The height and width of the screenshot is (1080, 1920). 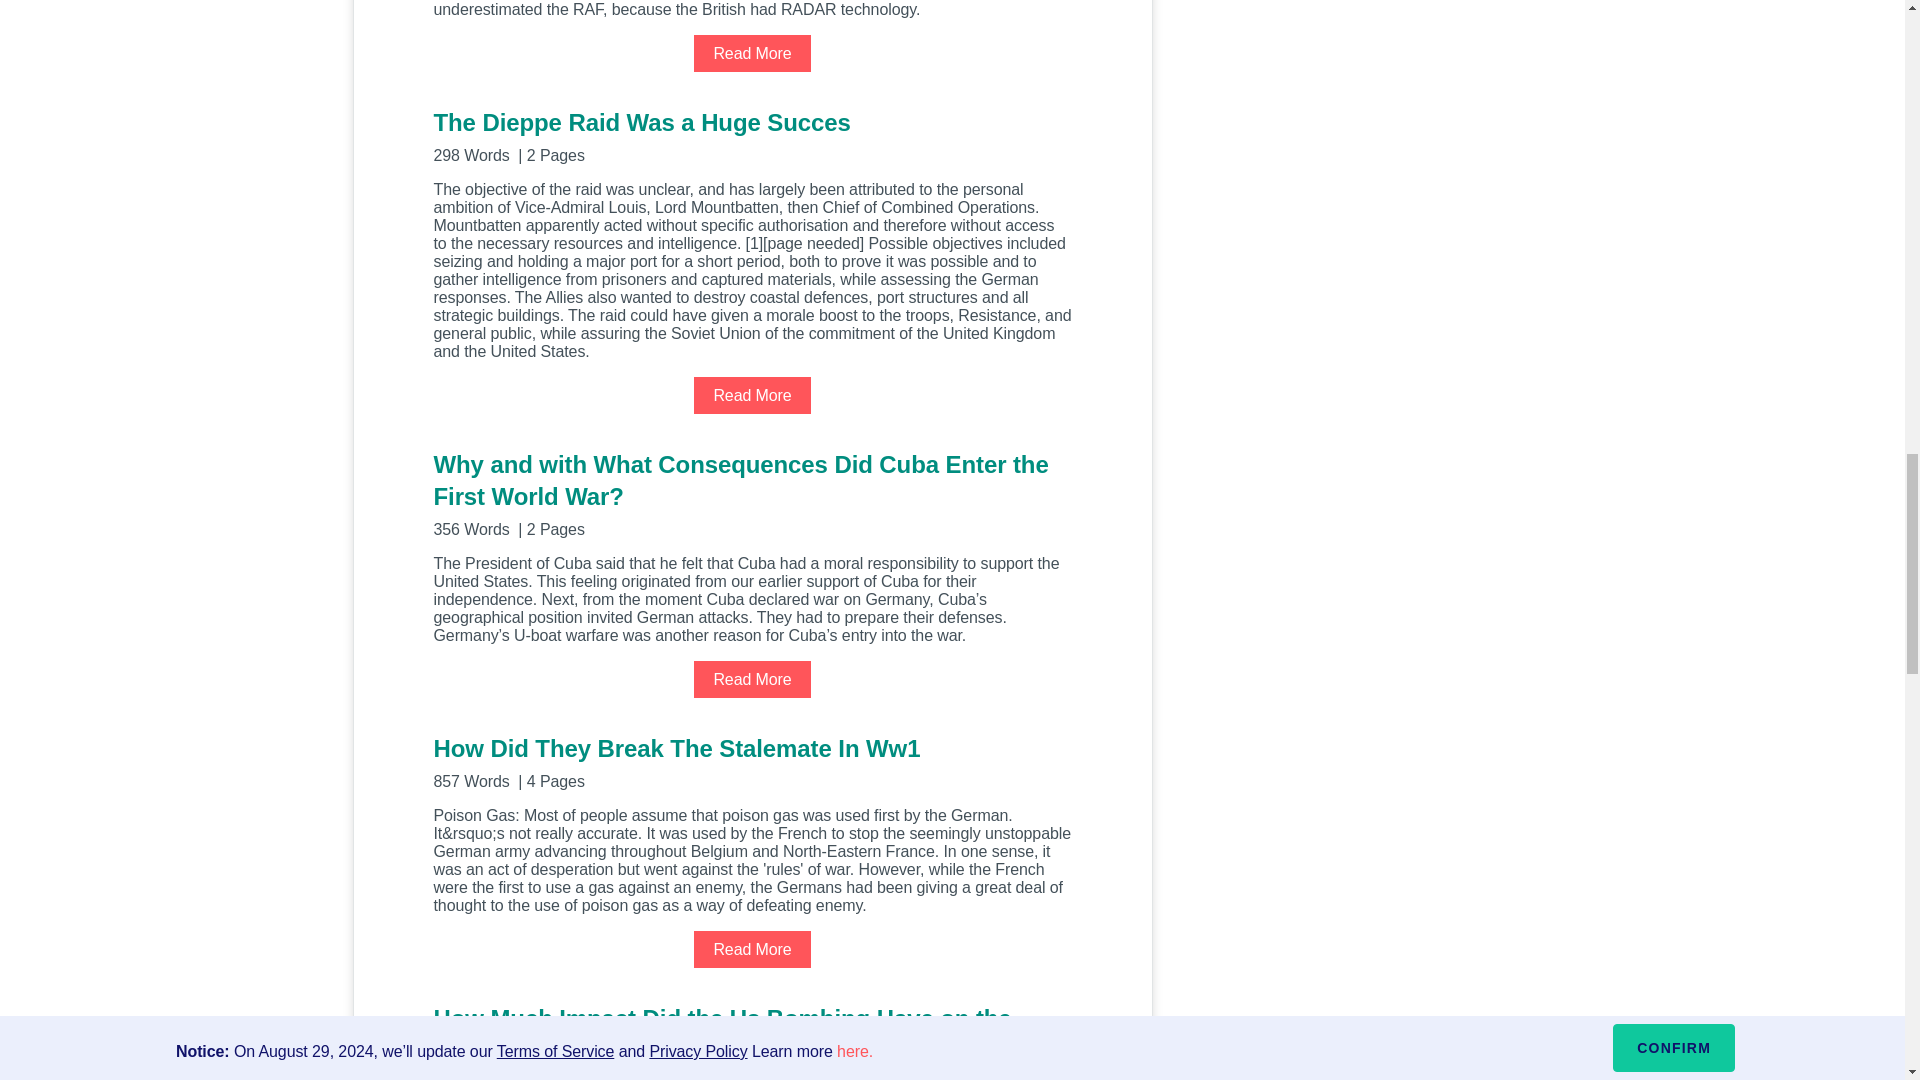 I want to click on Read More, so click(x=752, y=53).